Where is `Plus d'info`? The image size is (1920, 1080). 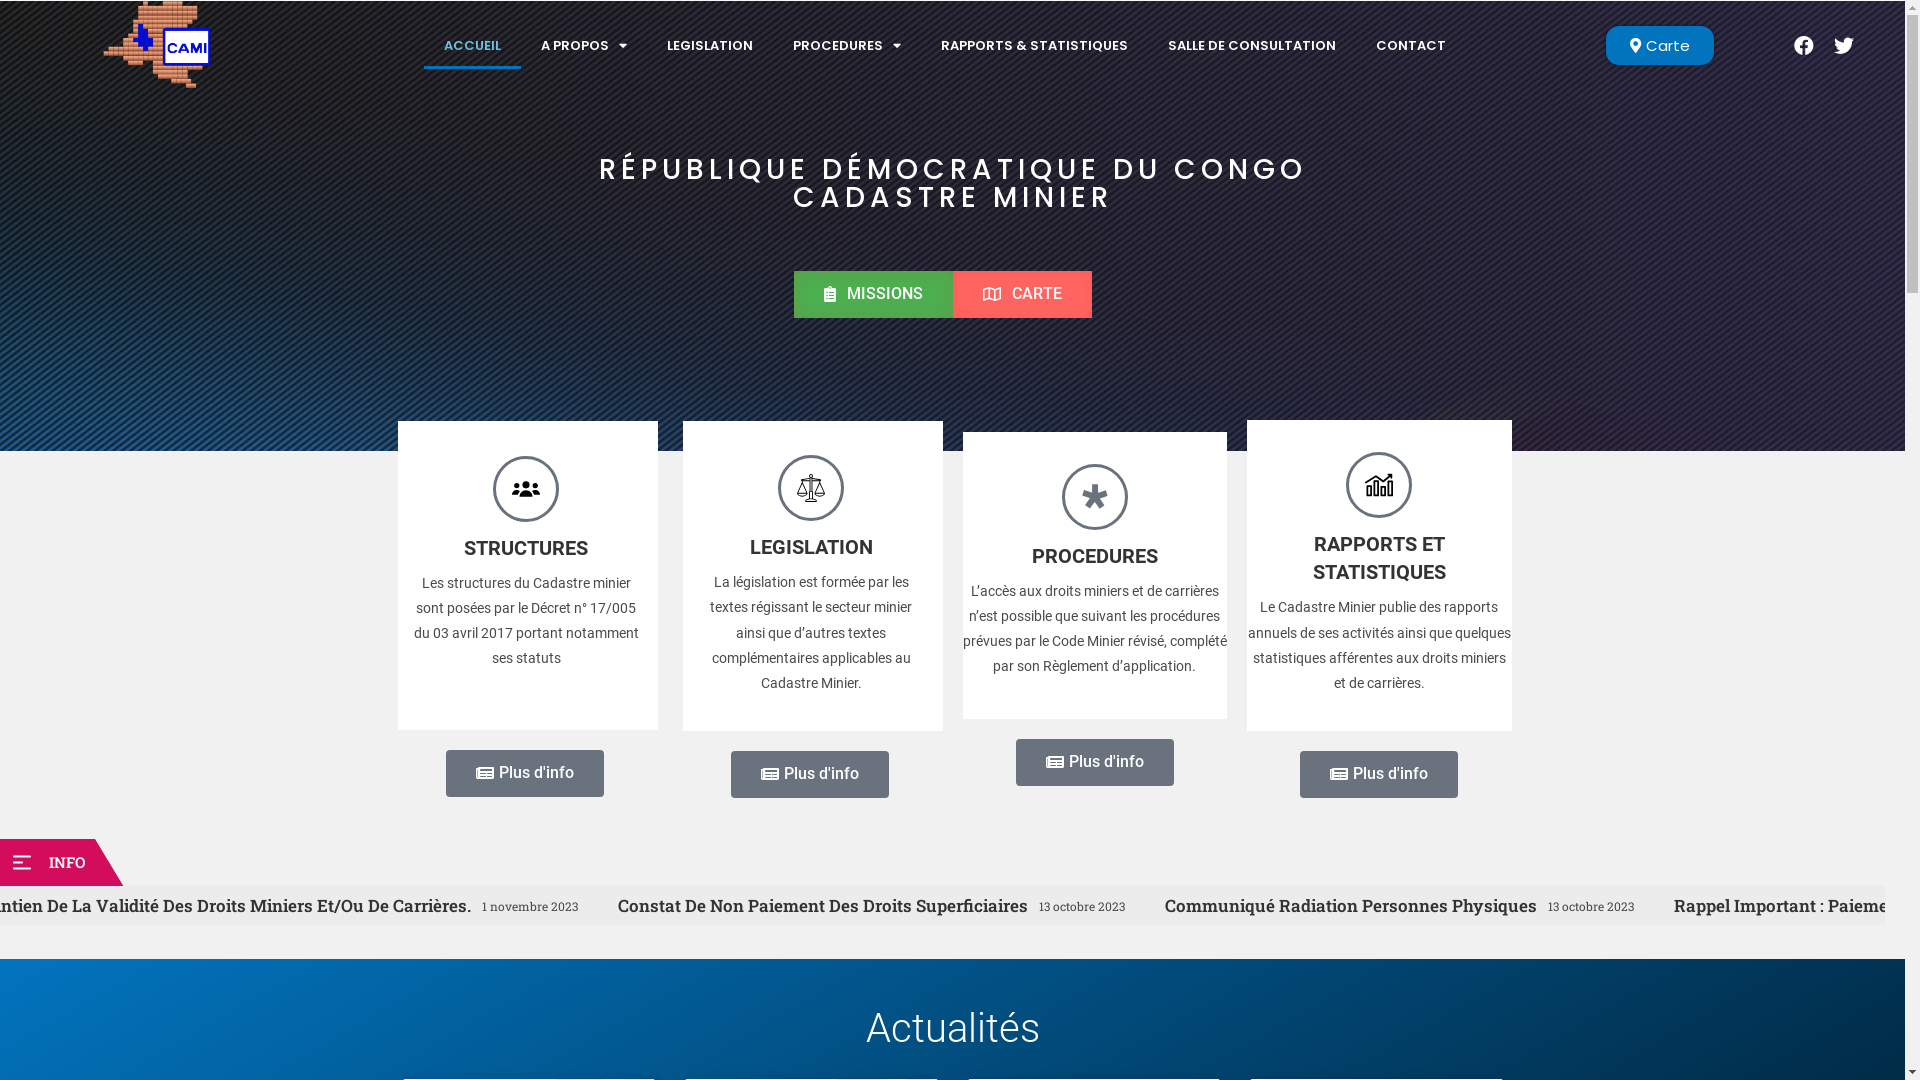
Plus d'info is located at coordinates (810, 774).